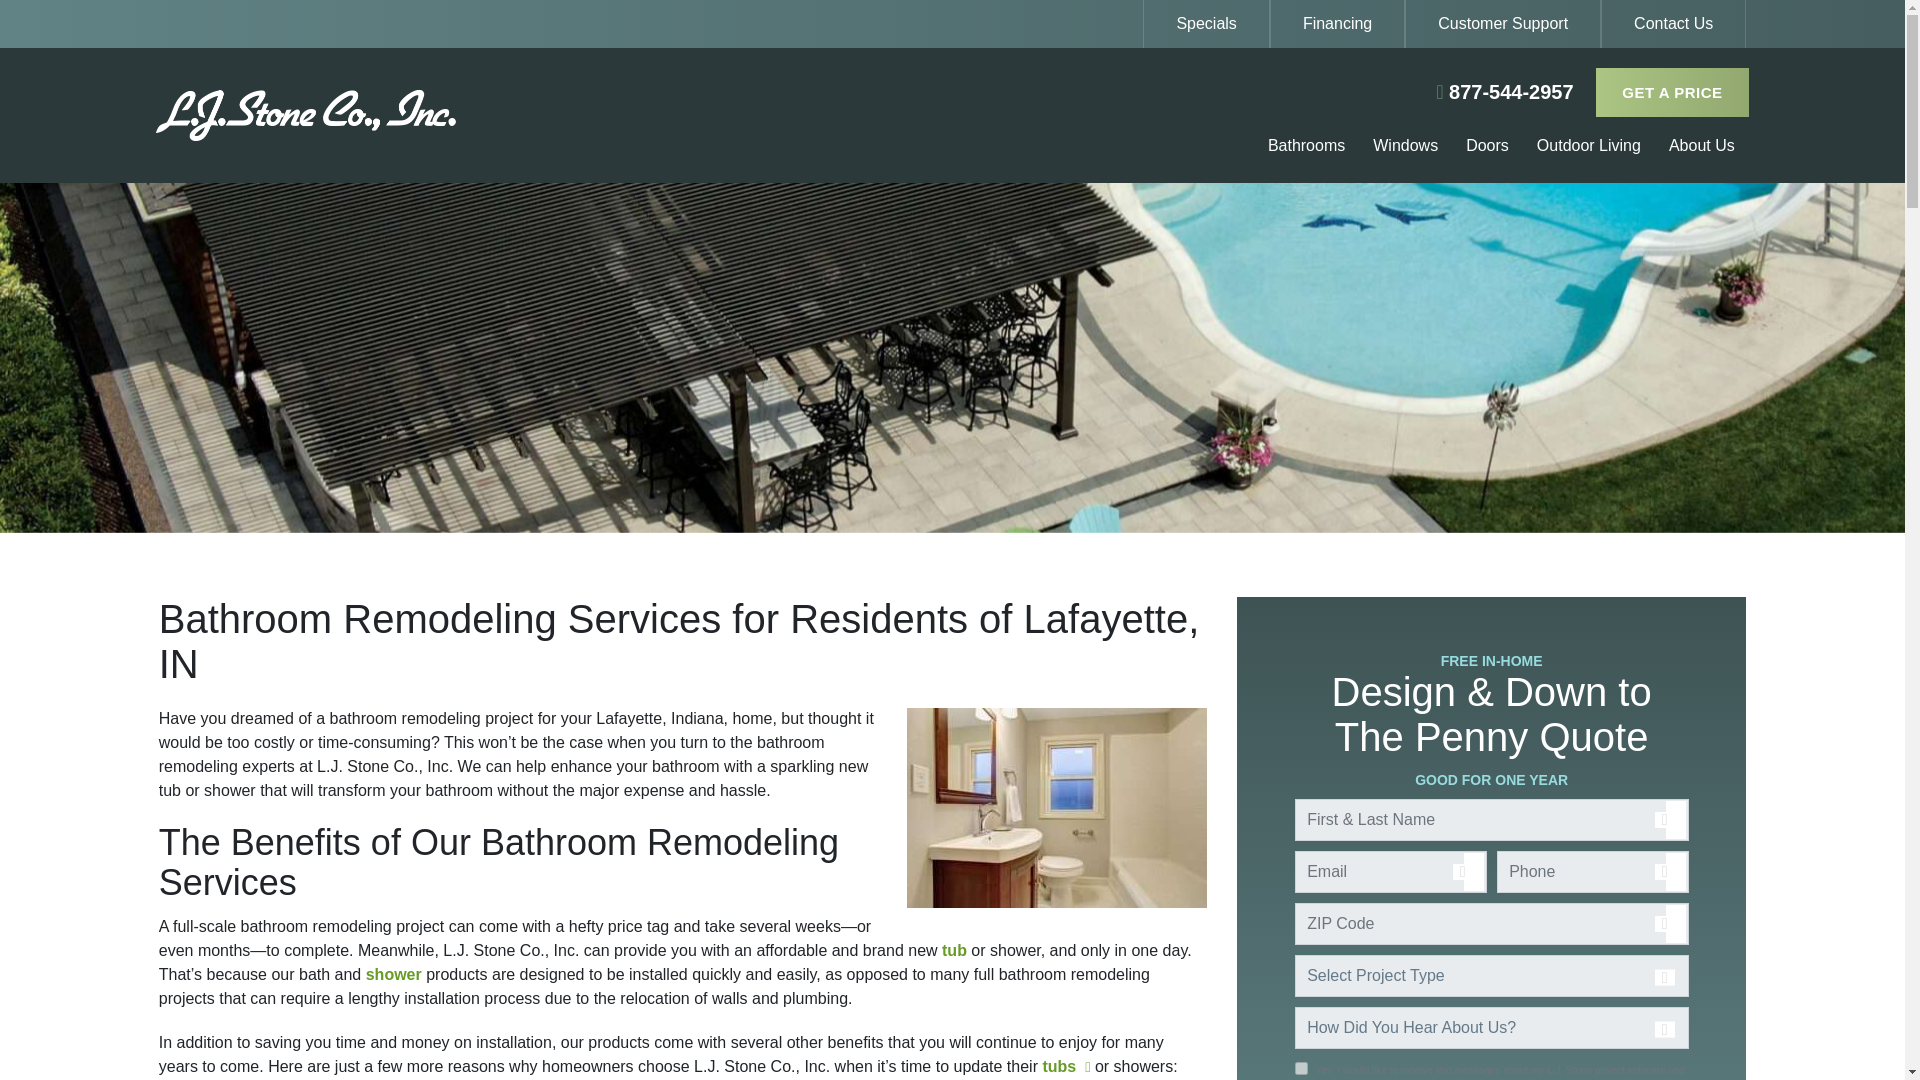 The height and width of the screenshot is (1080, 1920). Describe the element at coordinates (421, 115) in the screenshot. I see `L. J.  Stone Company, Inc.` at that location.